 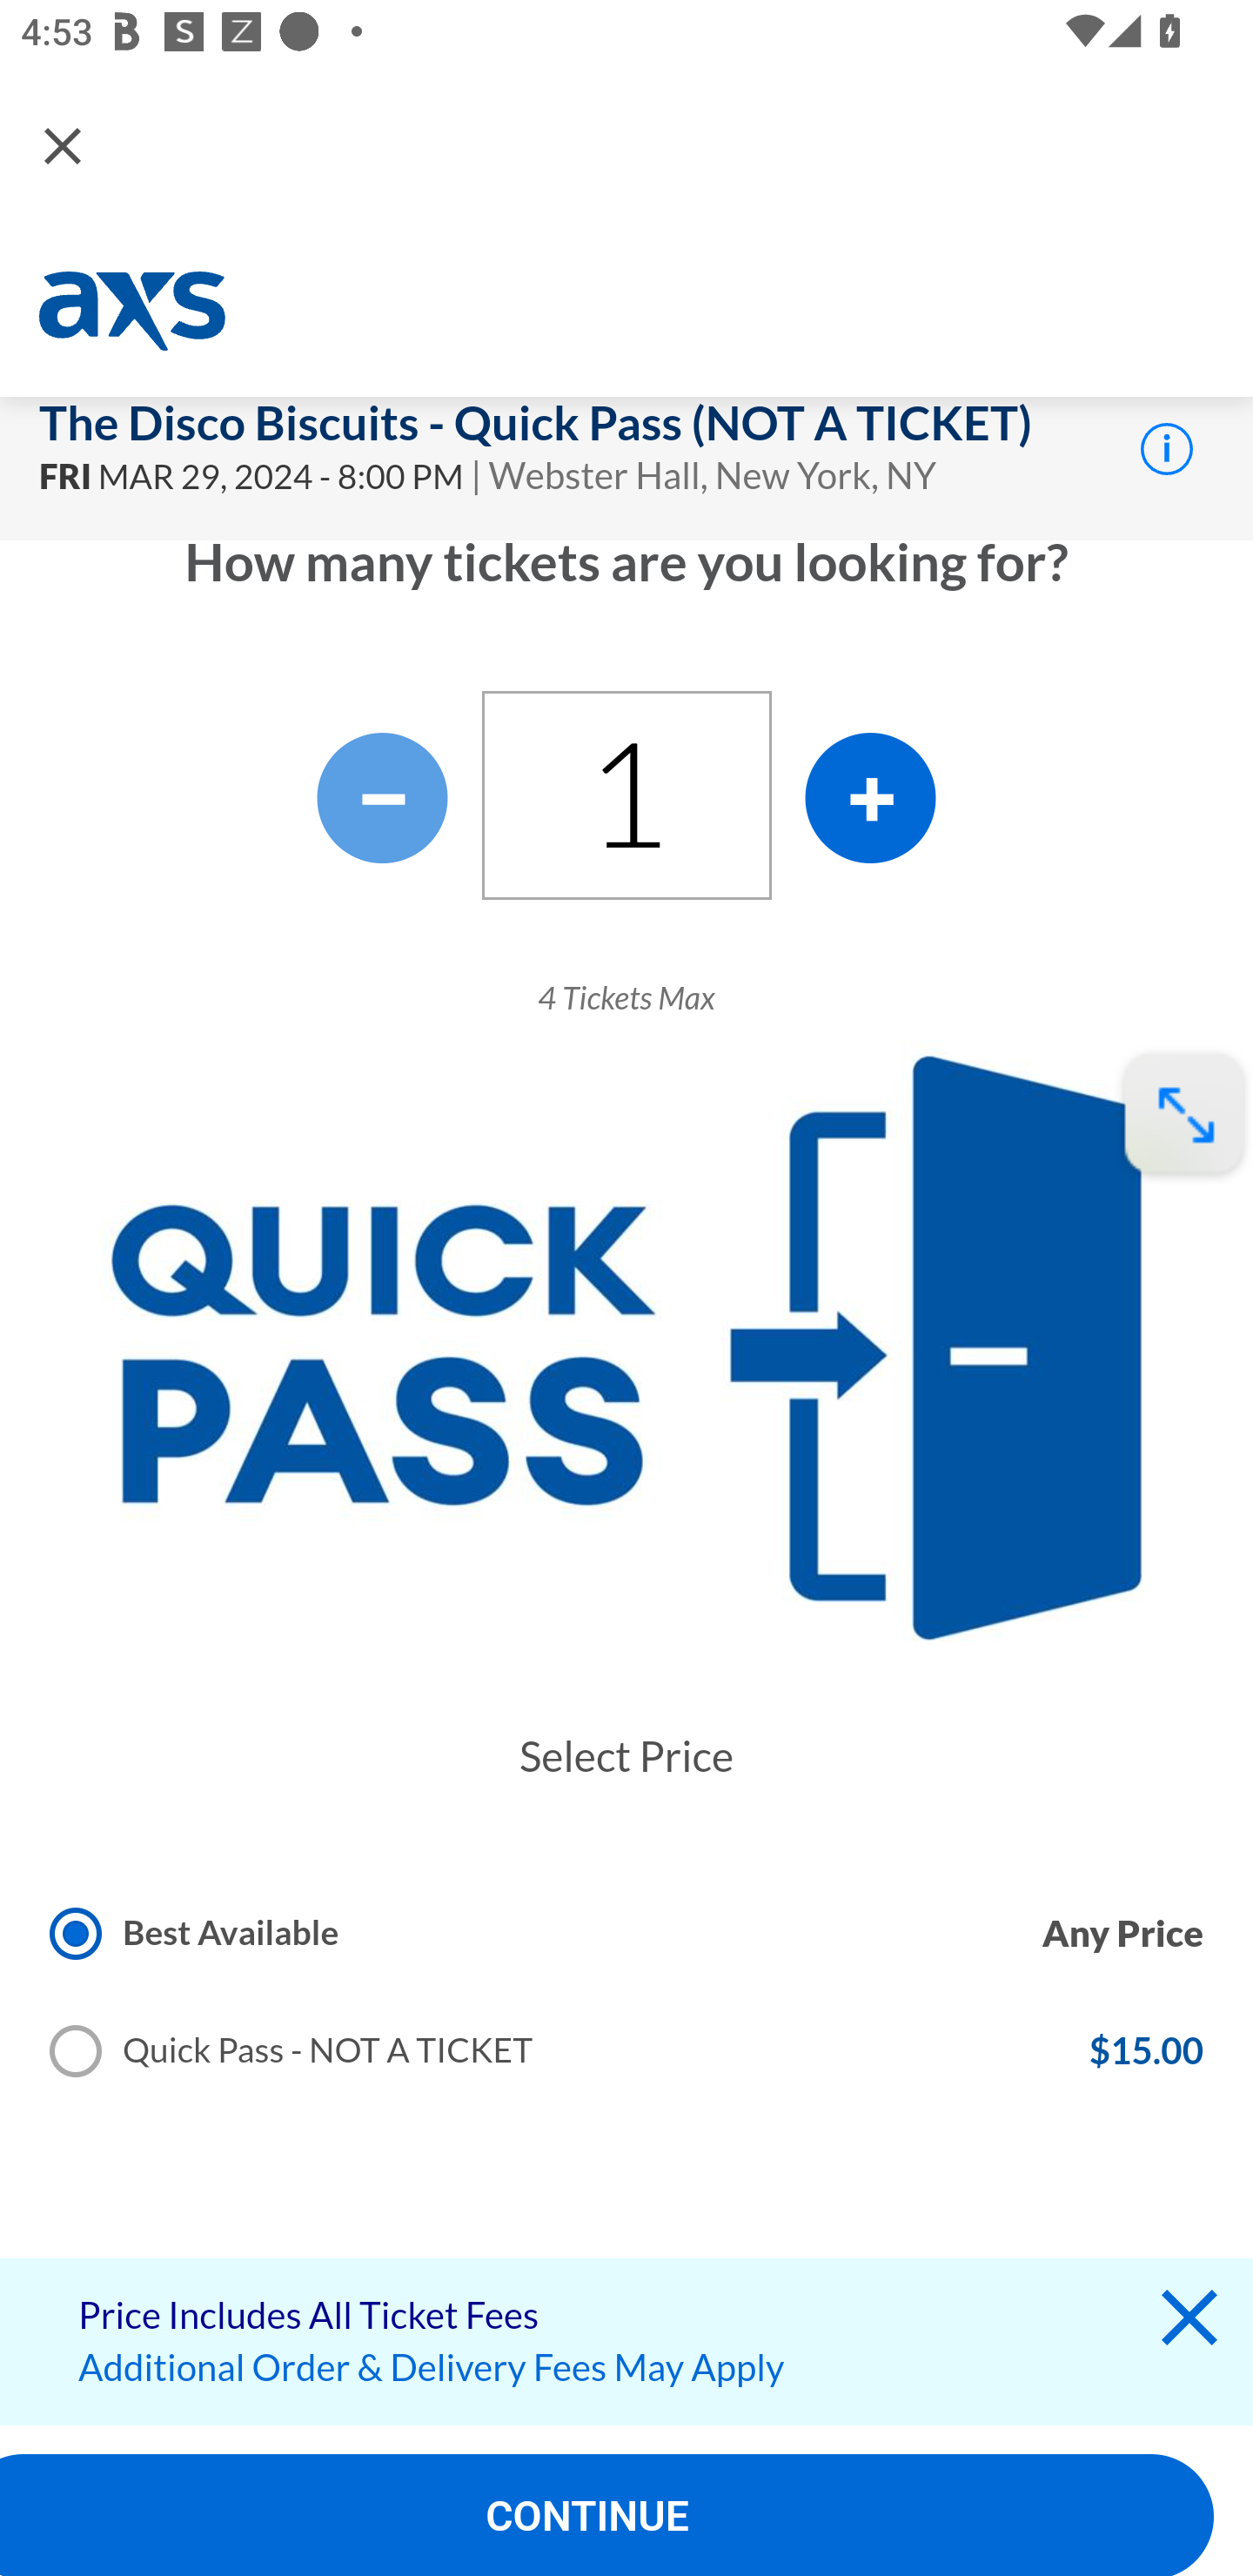 What do you see at coordinates (63, 144) in the screenshot?
I see `Close` at bounding box center [63, 144].